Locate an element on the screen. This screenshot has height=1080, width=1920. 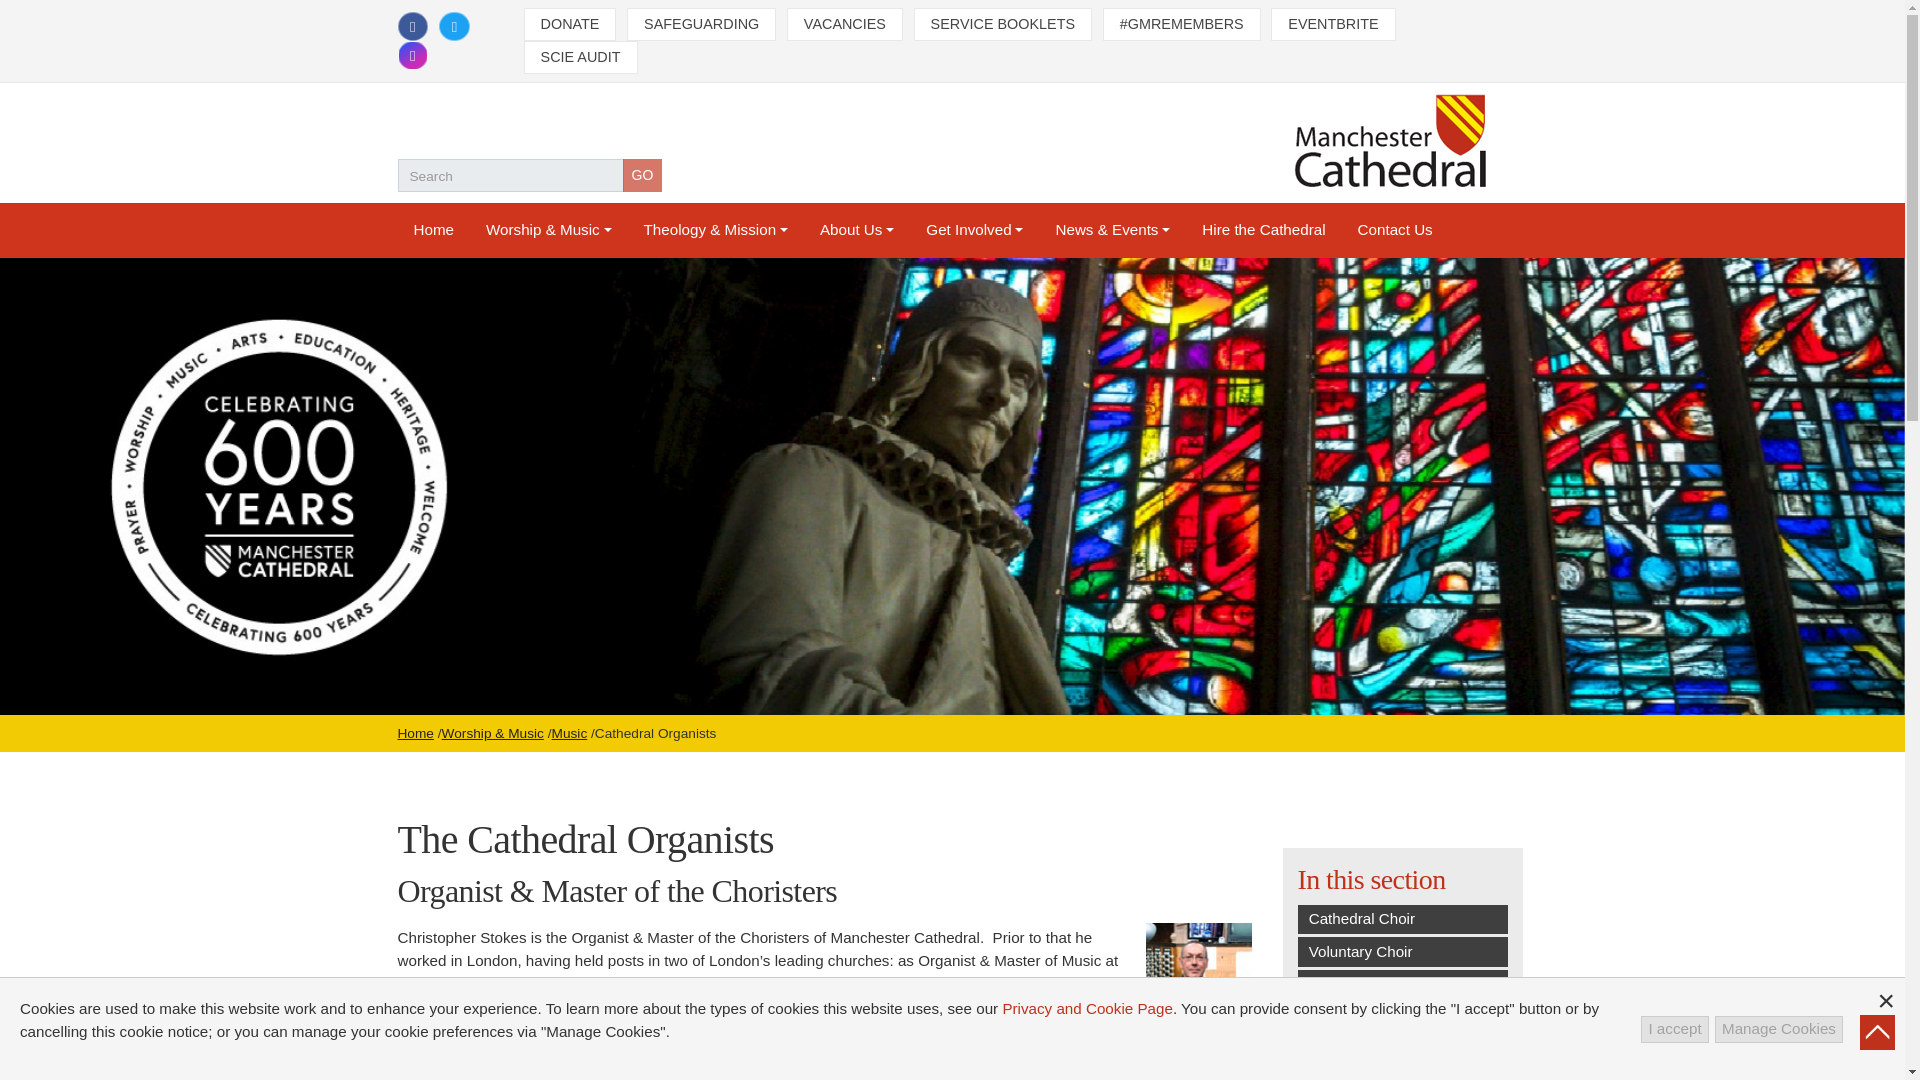
Eventbrite is located at coordinates (1333, 24).